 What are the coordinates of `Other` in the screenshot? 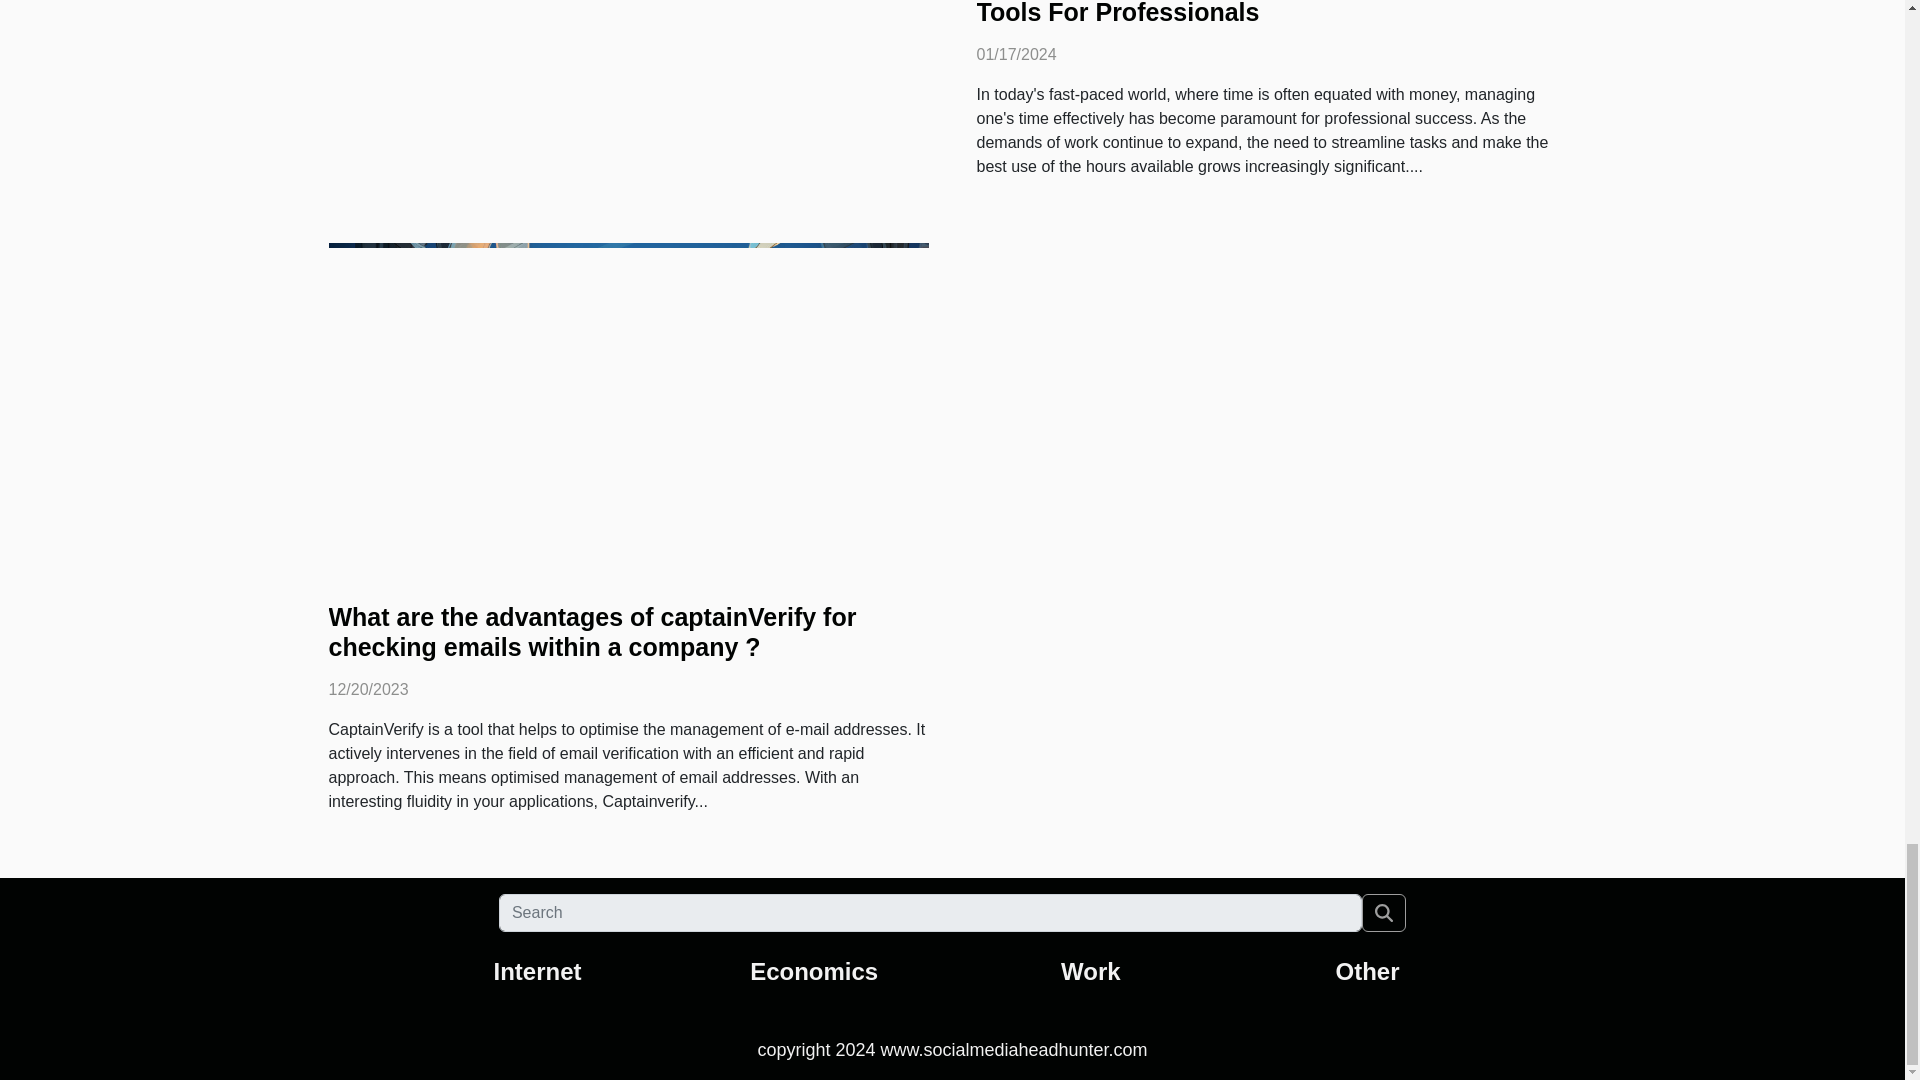 It's located at (1368, 970).